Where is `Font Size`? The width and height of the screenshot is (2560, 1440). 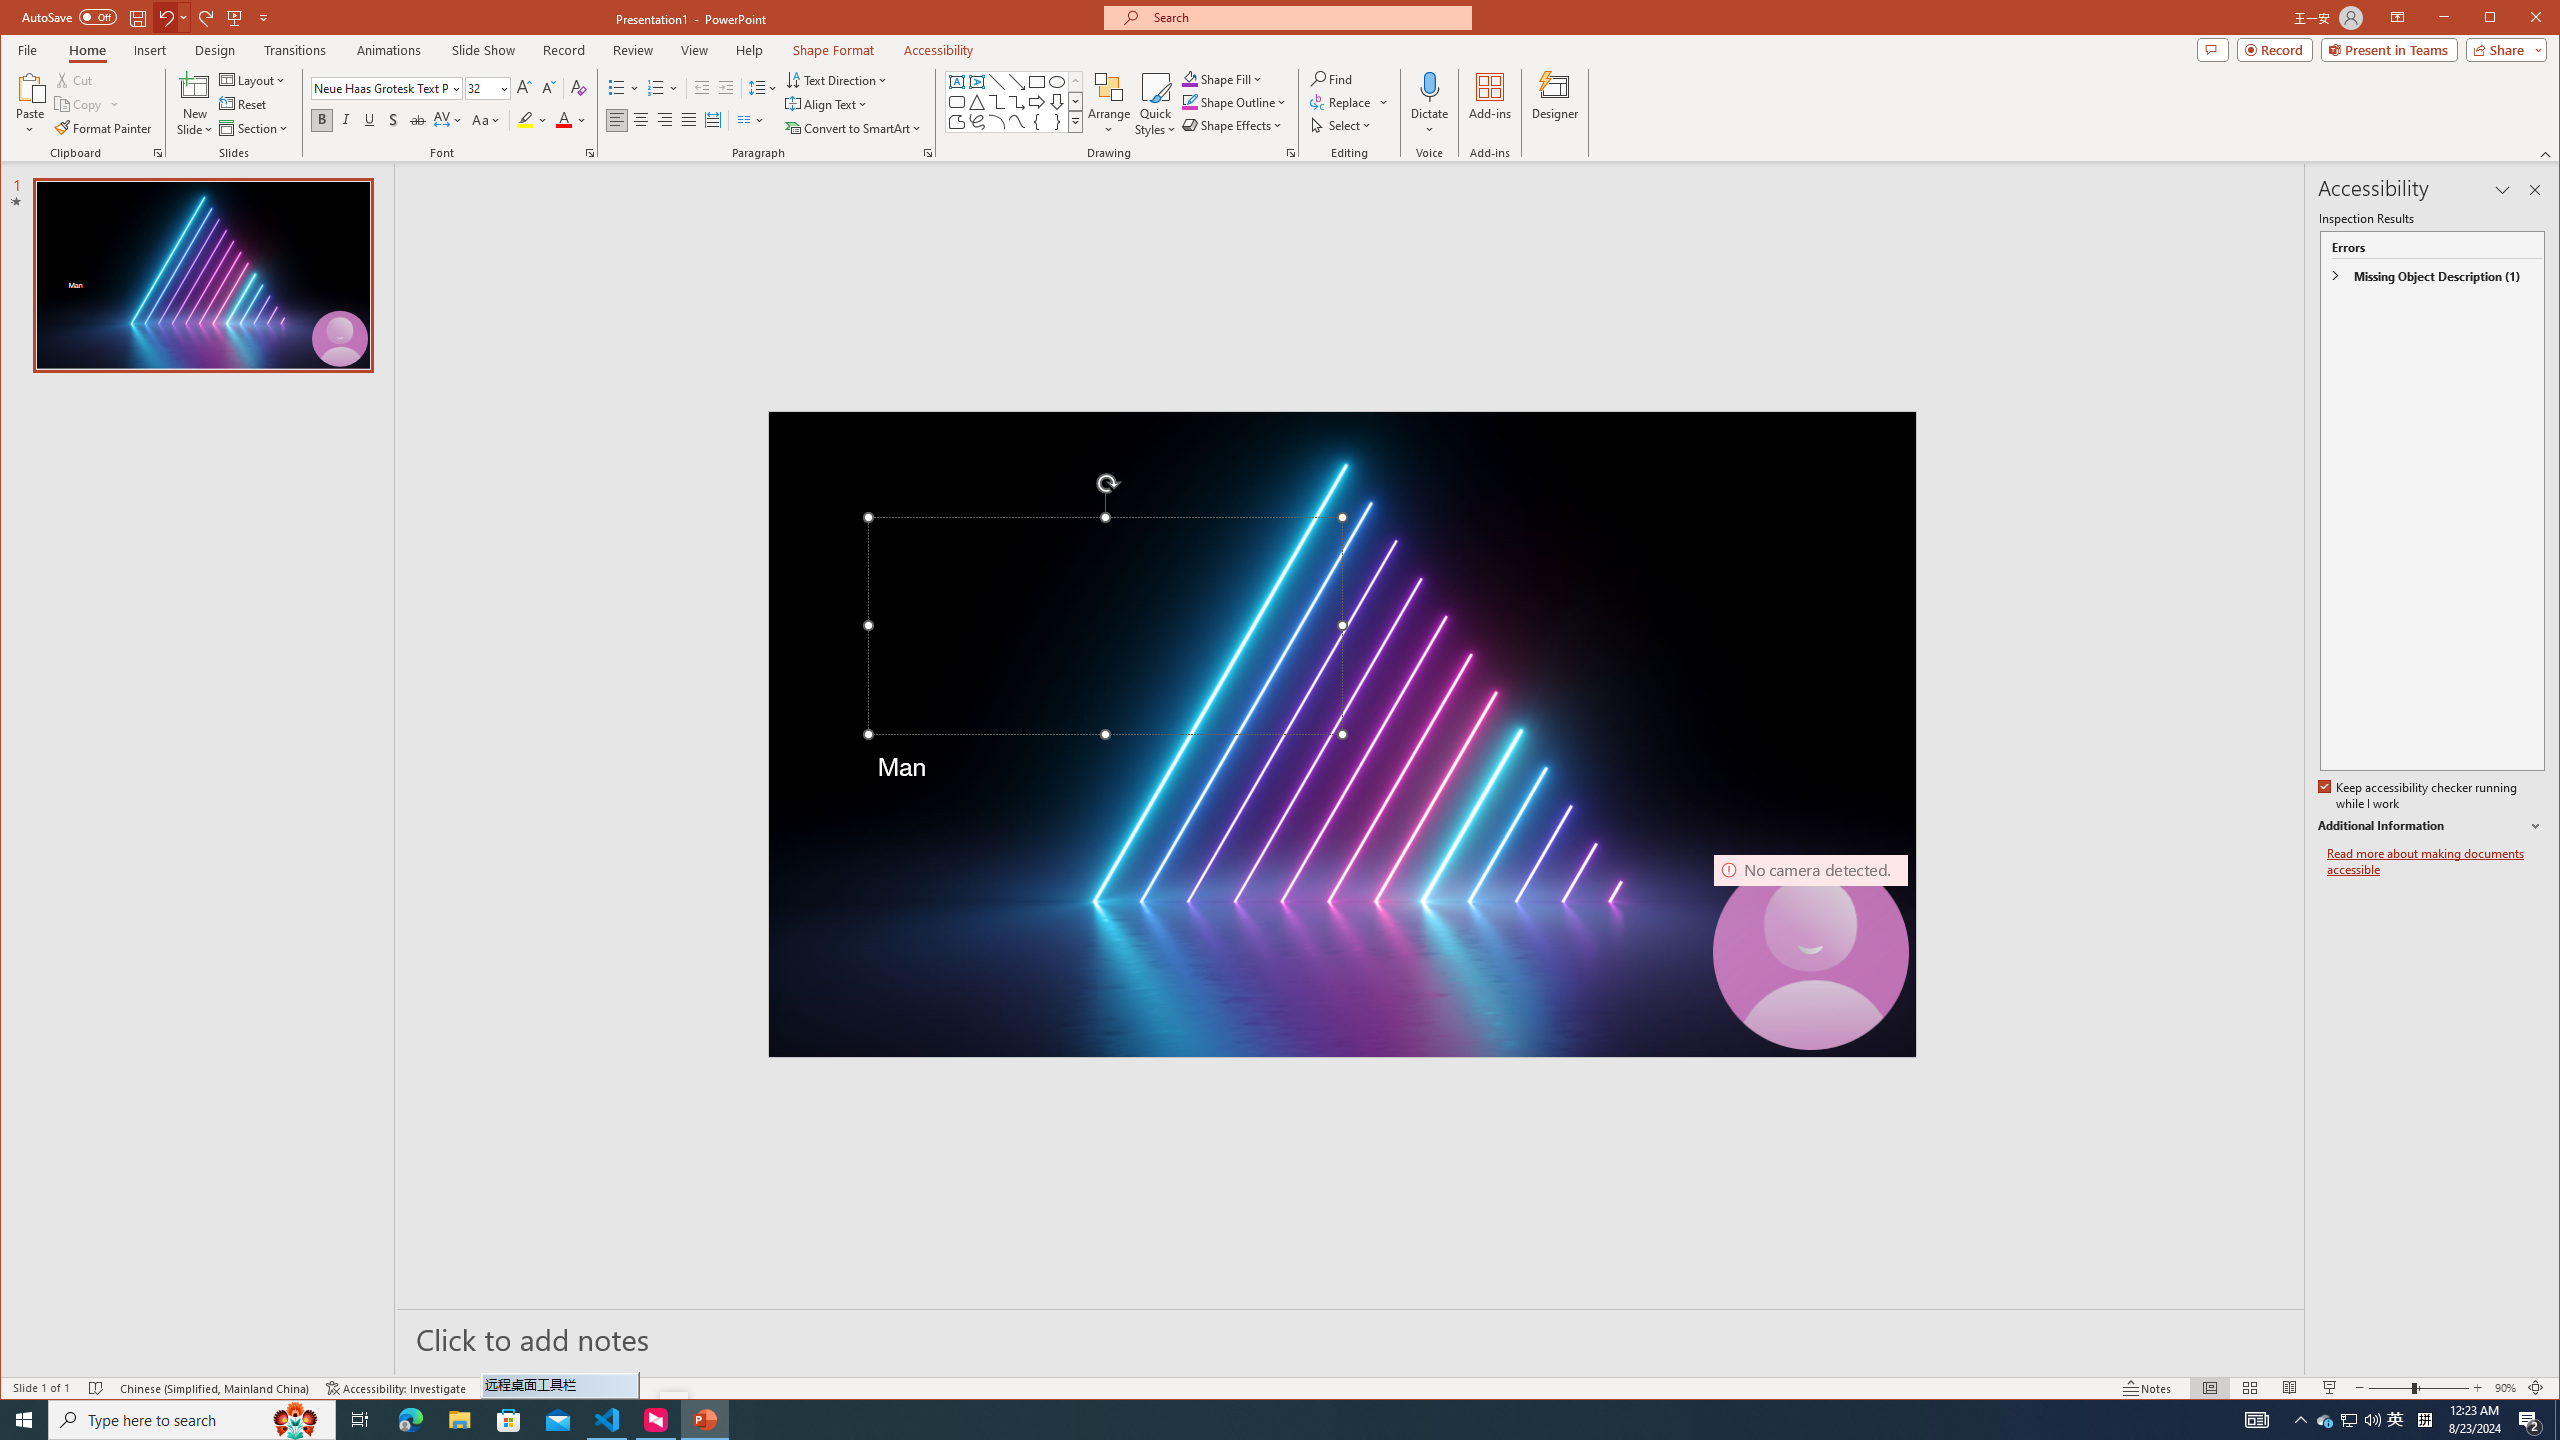 Font Size is located at coordinates (488, 88).